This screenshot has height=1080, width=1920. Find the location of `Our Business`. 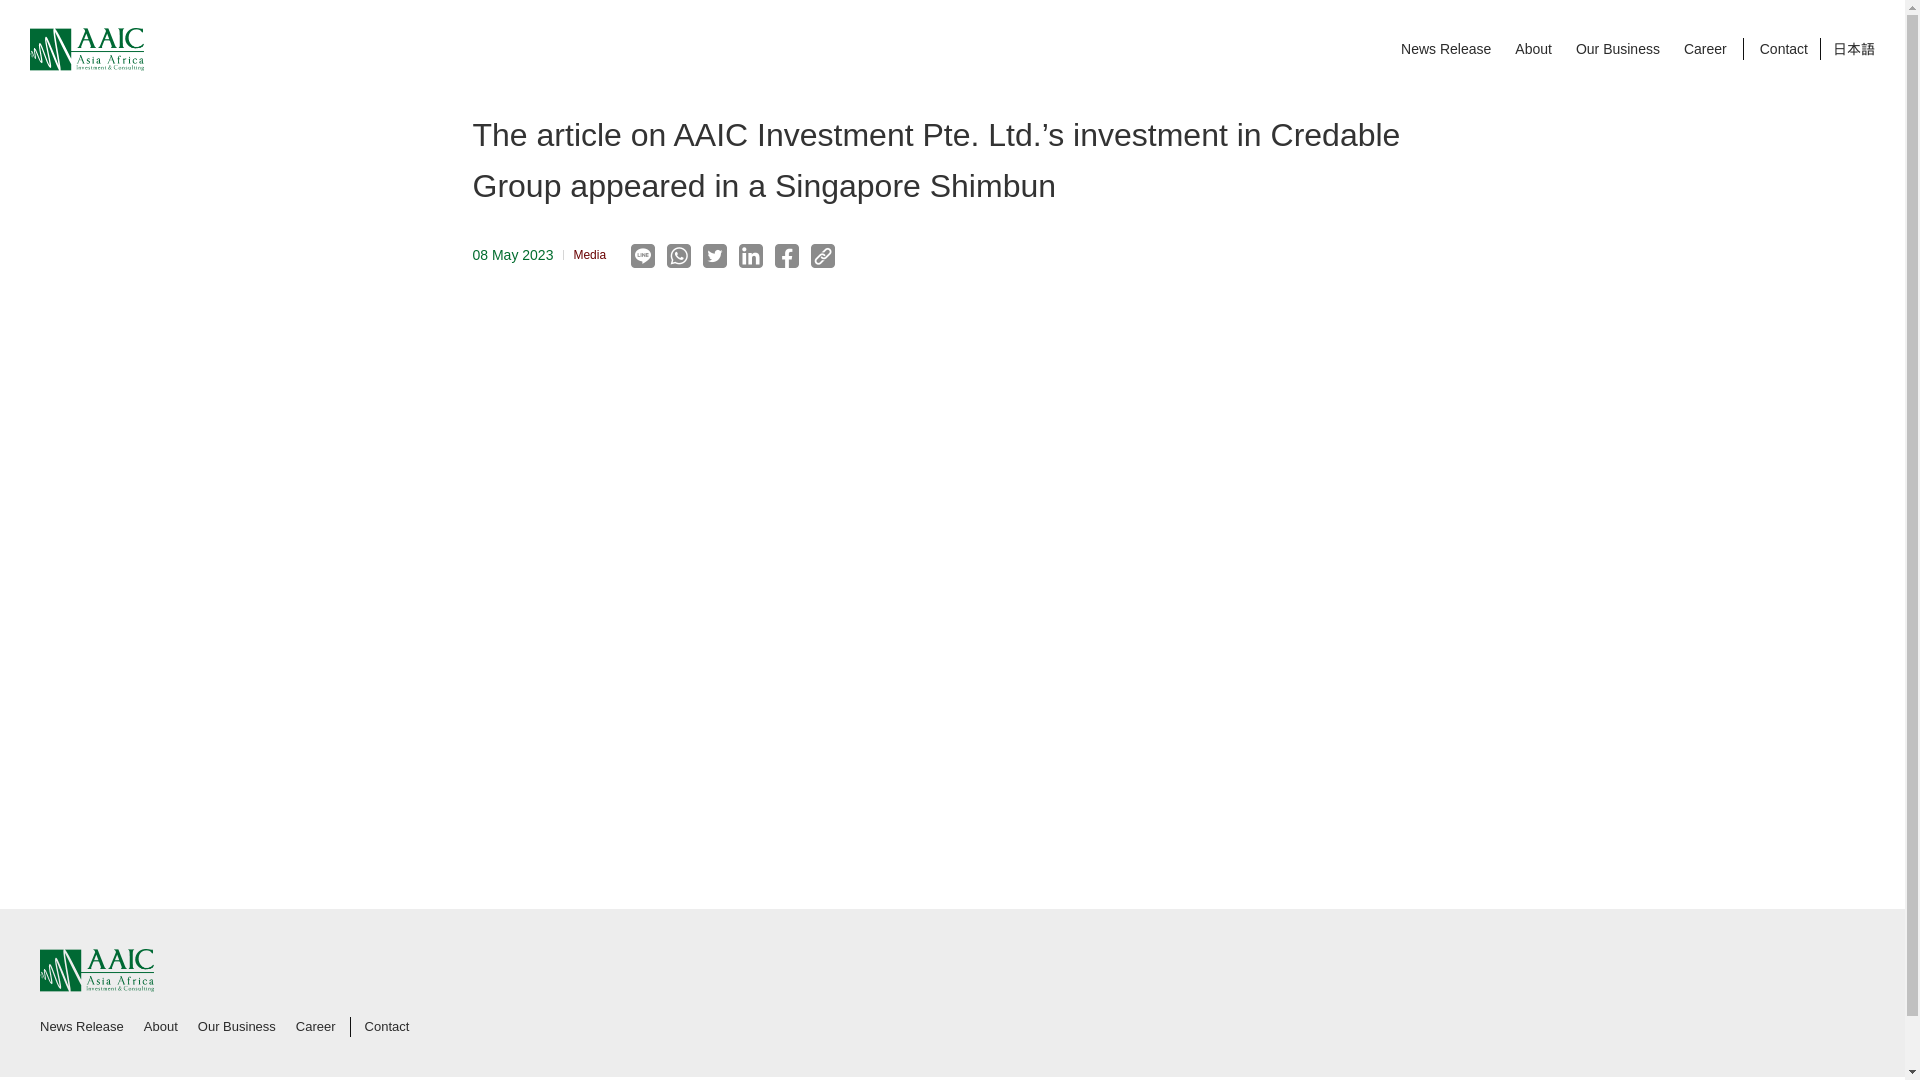

Our Business is located at coordinates (236, 1026).